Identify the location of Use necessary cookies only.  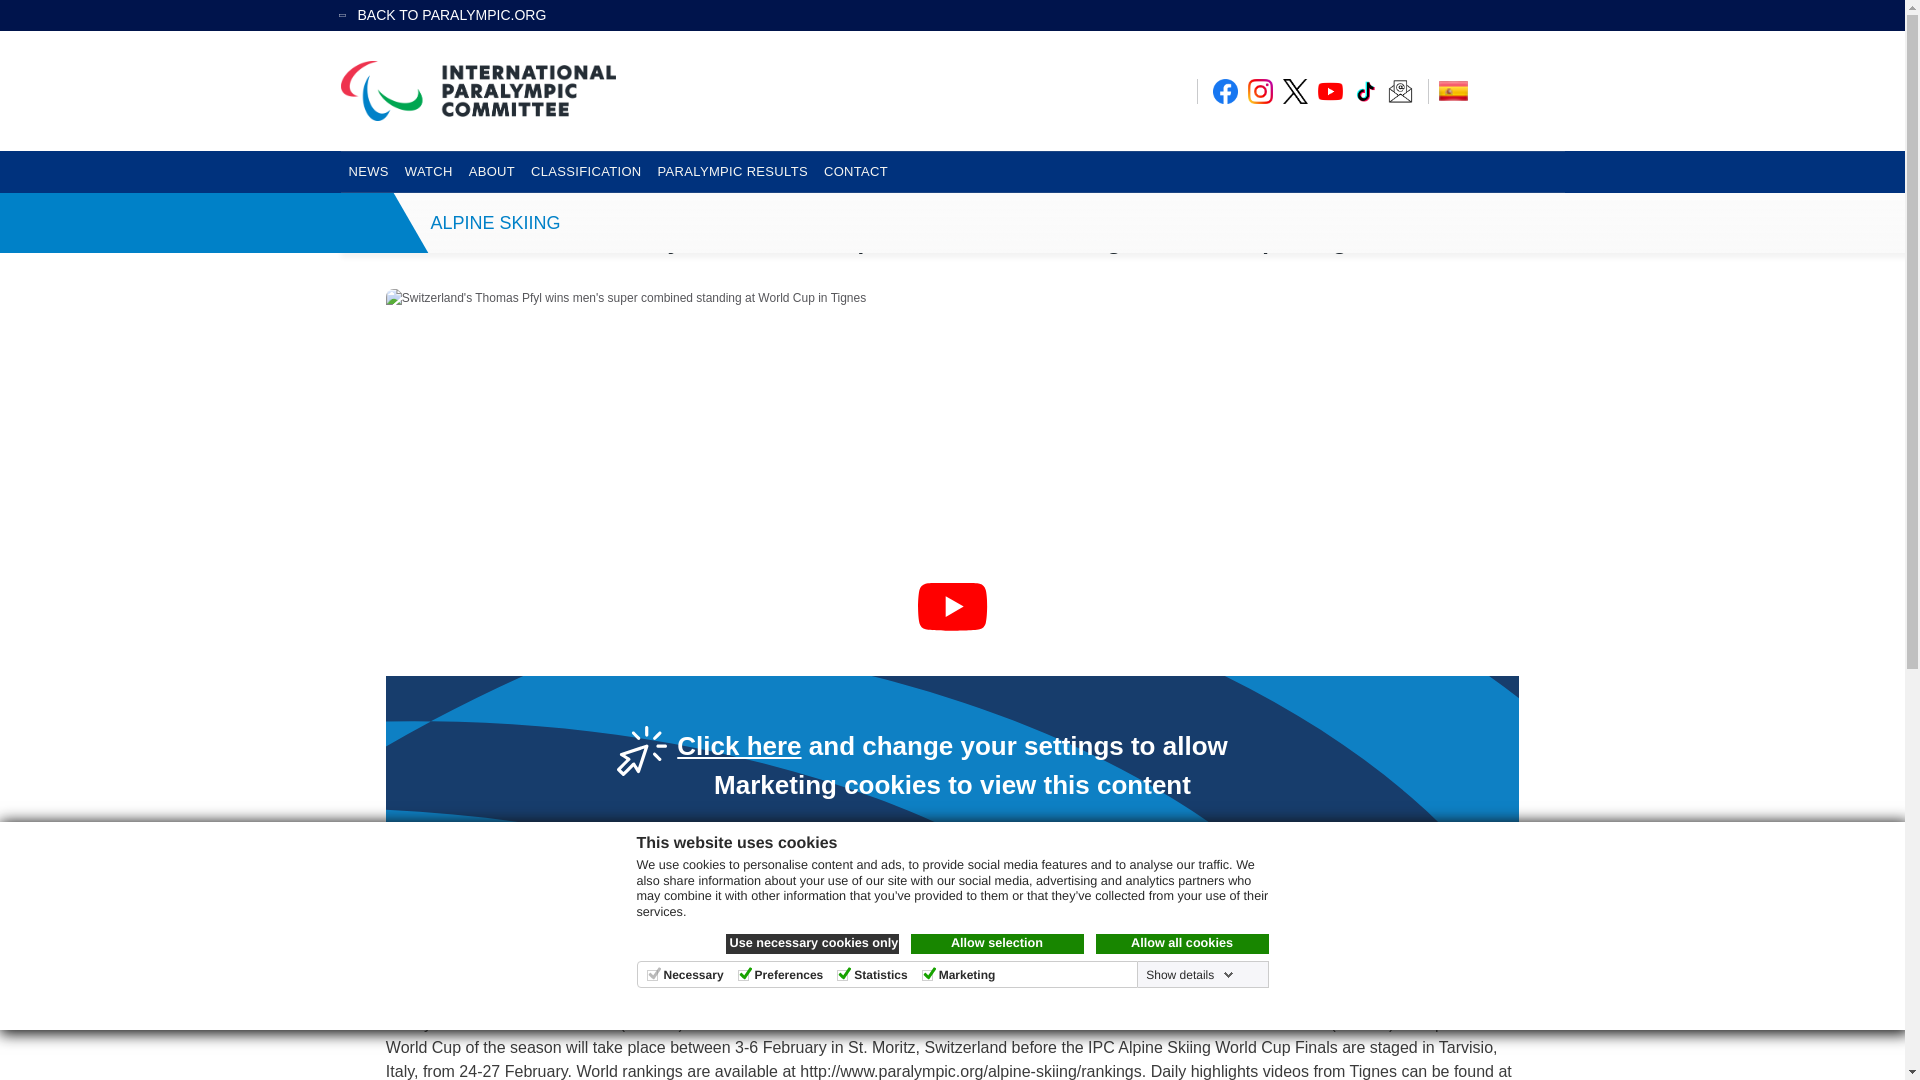
(812, 944).